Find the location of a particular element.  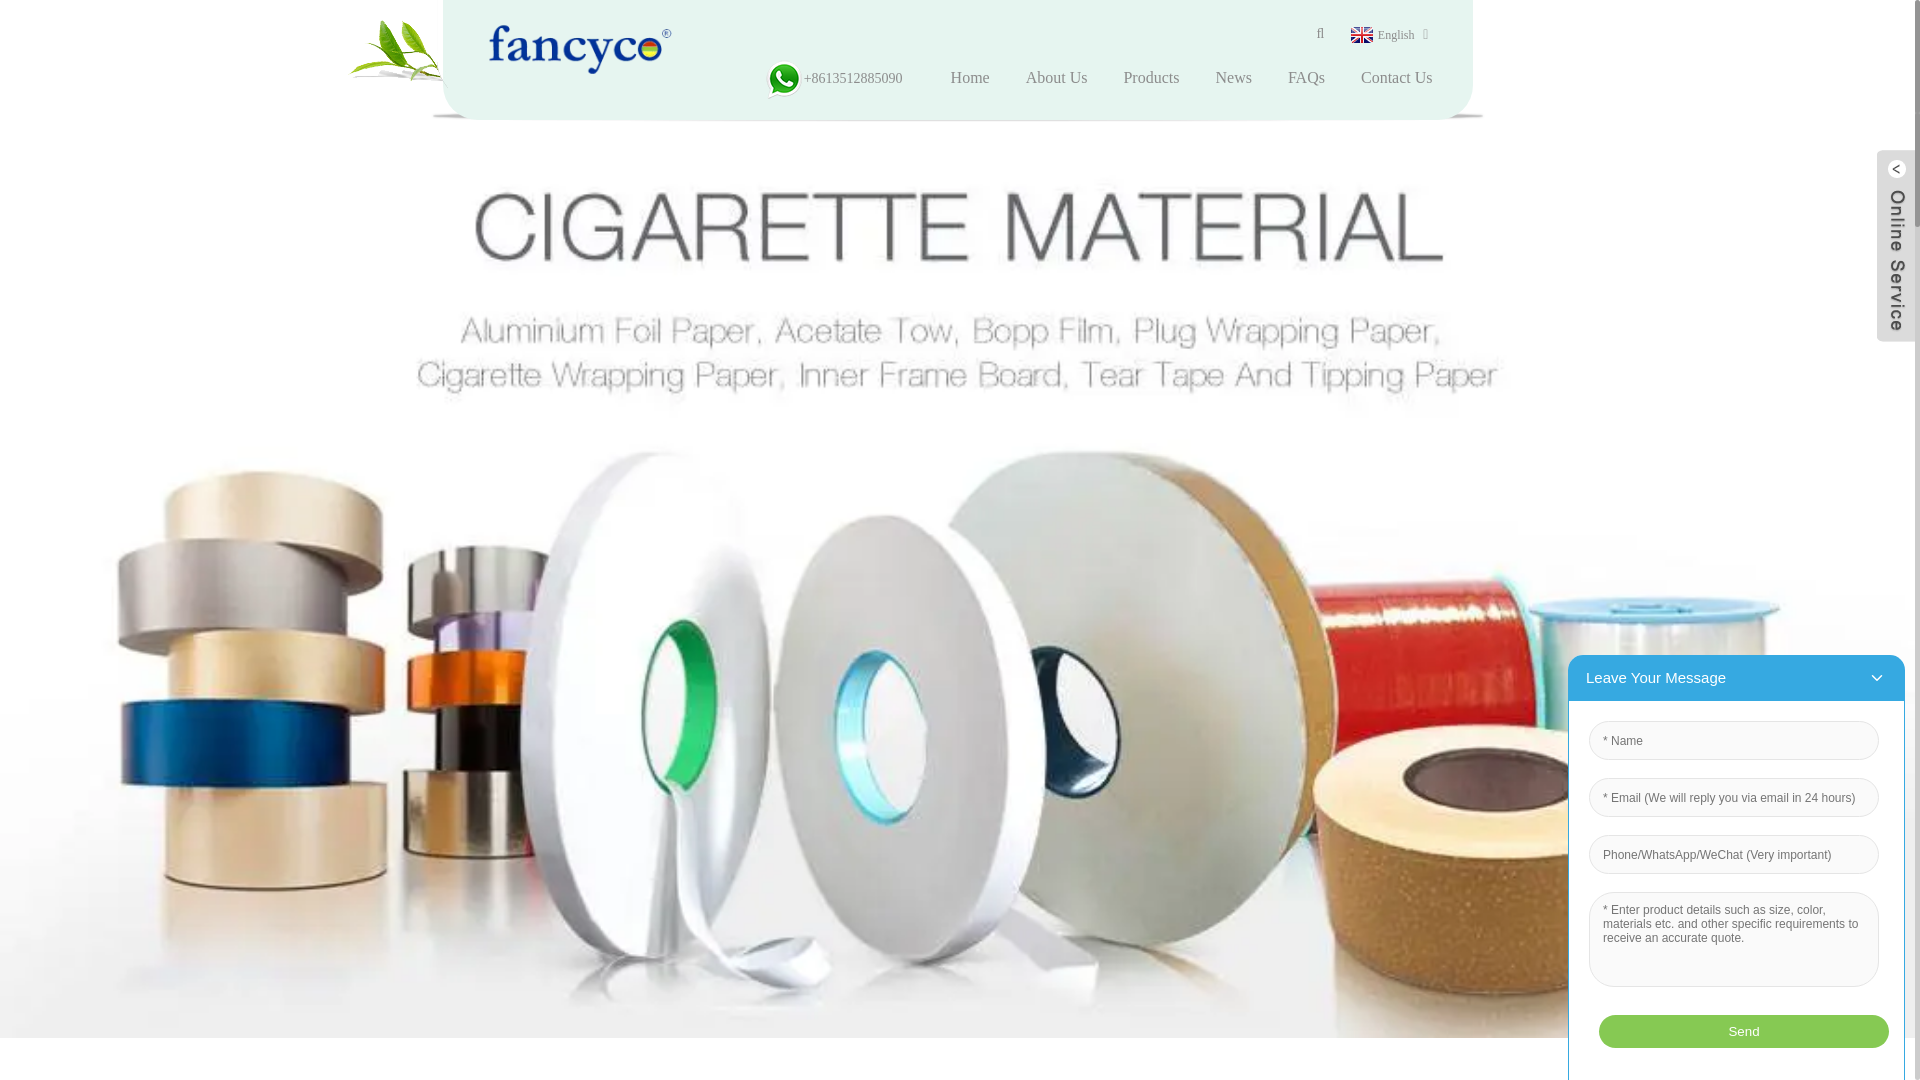

products-subitem is located at coordinates (1150, 78).